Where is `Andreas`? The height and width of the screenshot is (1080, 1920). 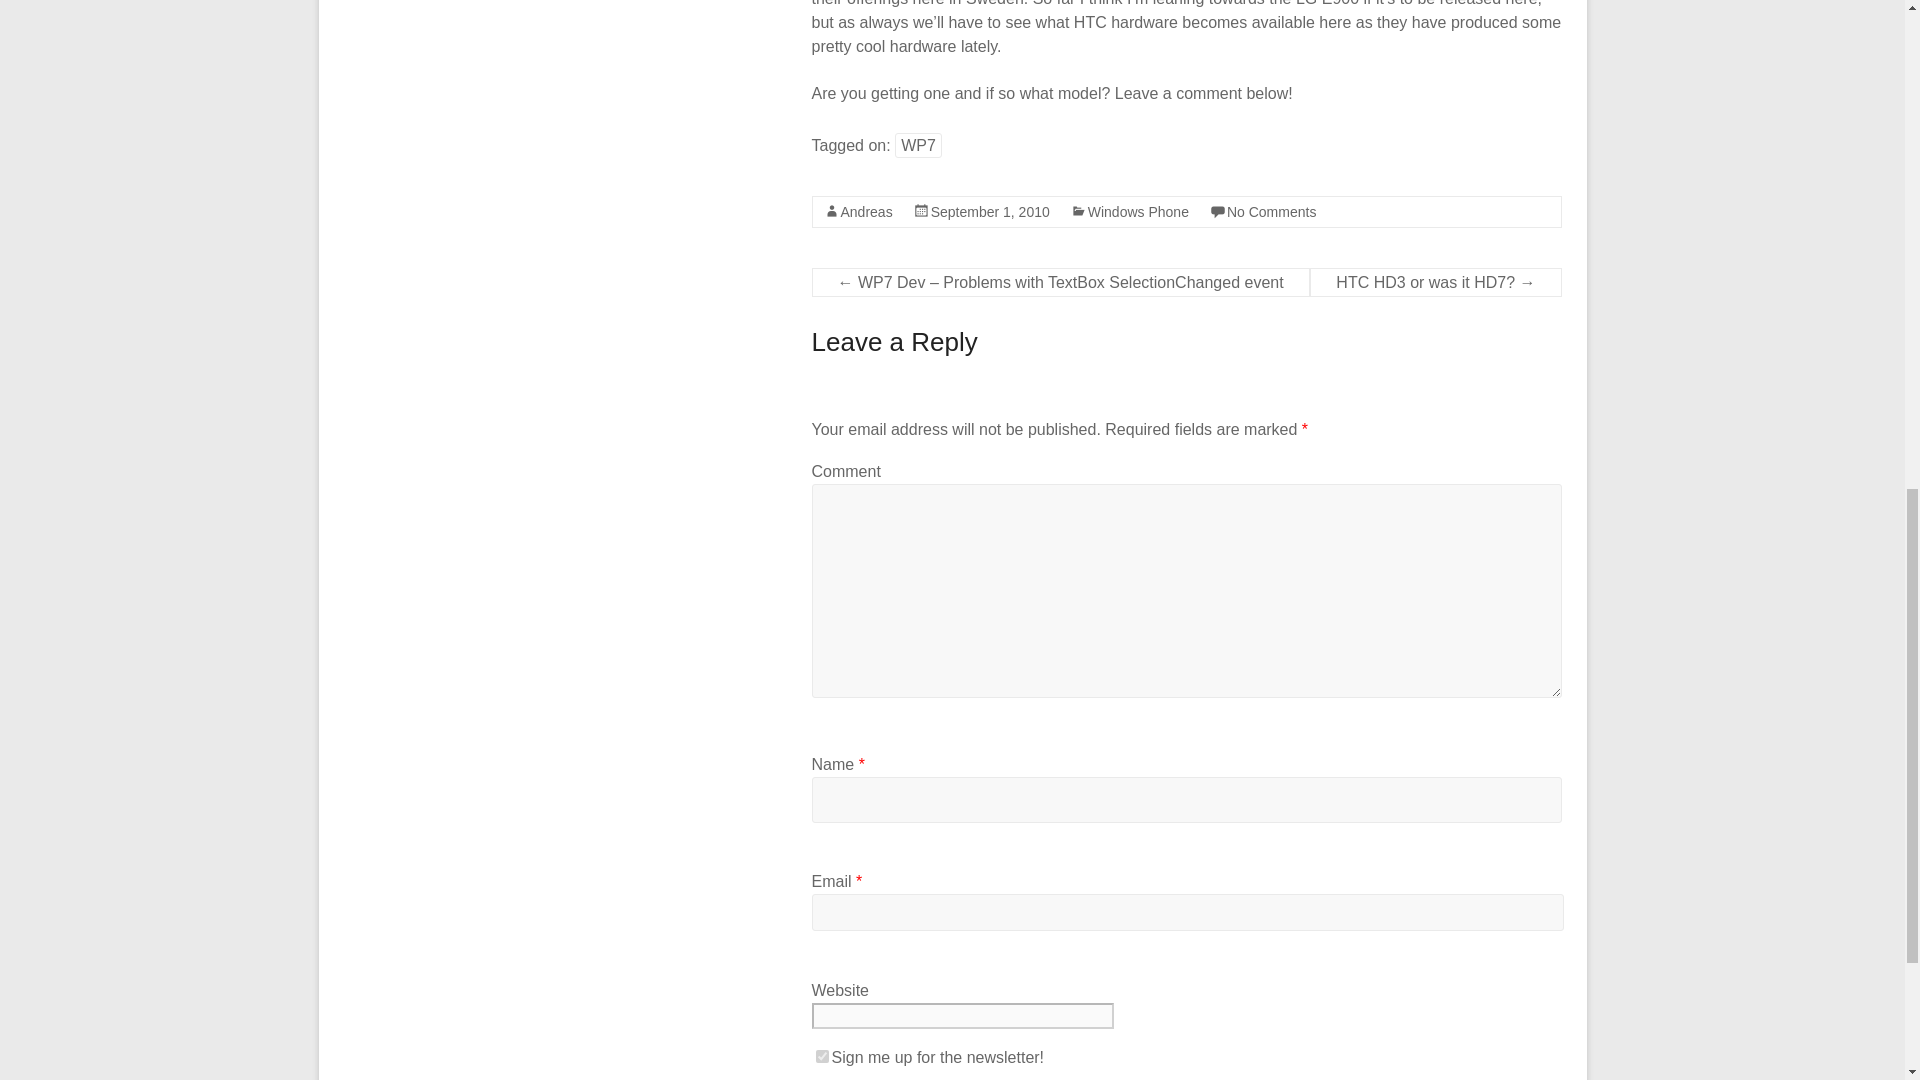
Andreas is located at coordinates (866, 212).